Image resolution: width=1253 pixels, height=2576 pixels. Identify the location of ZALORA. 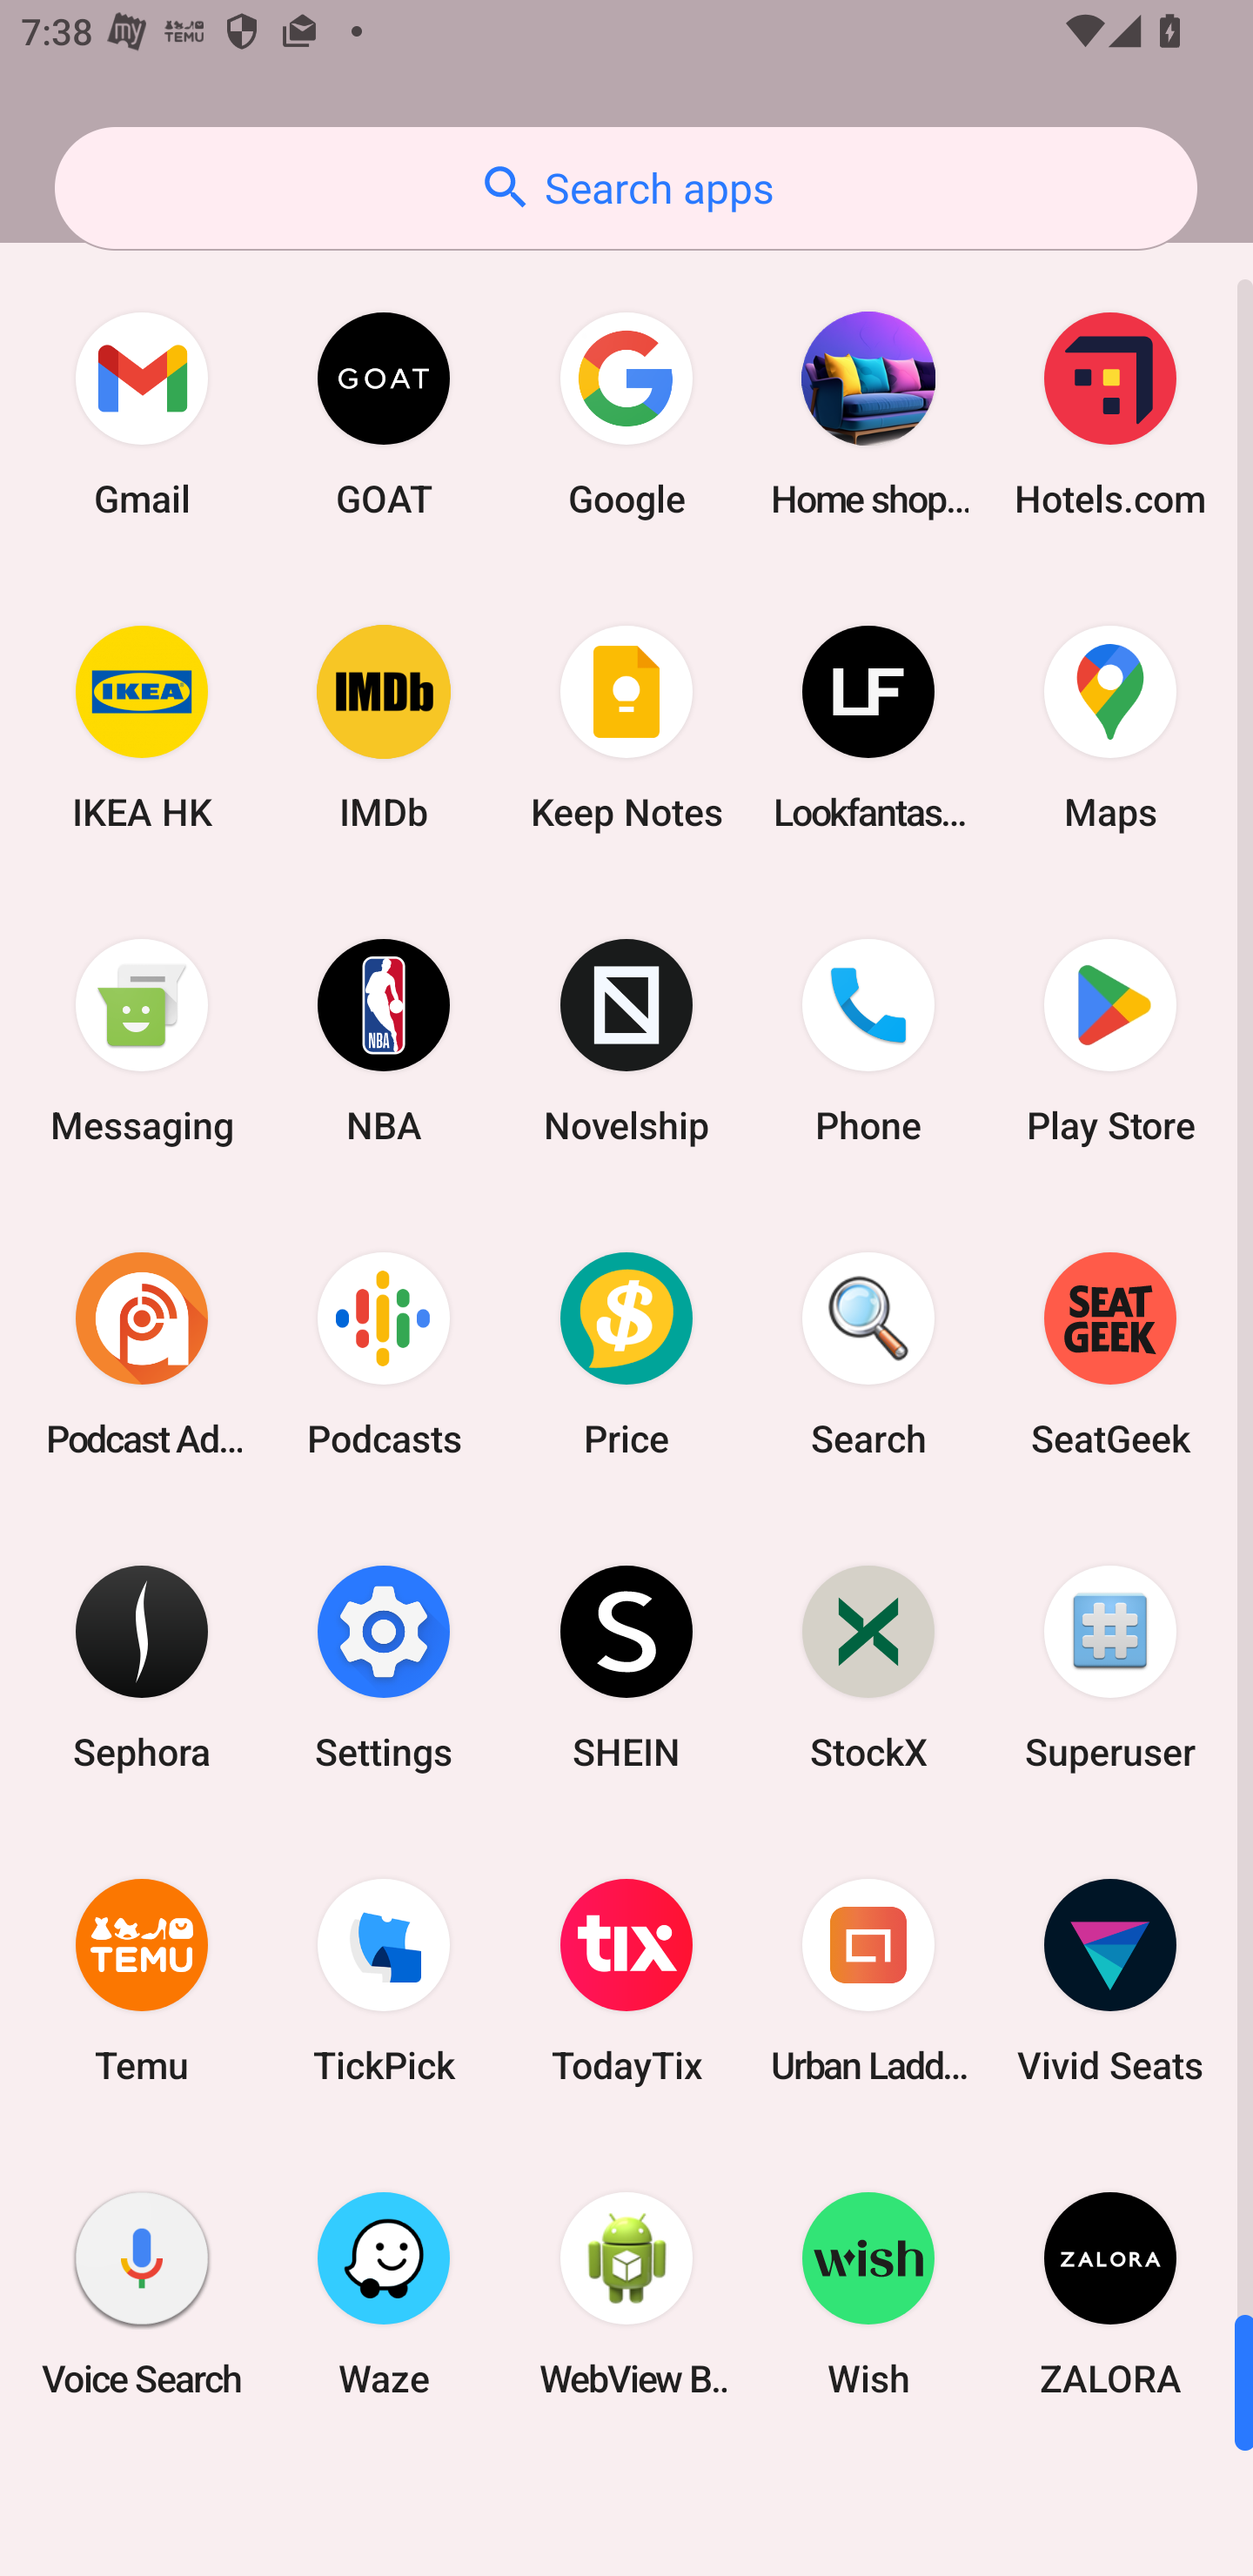
(1110, 2293).